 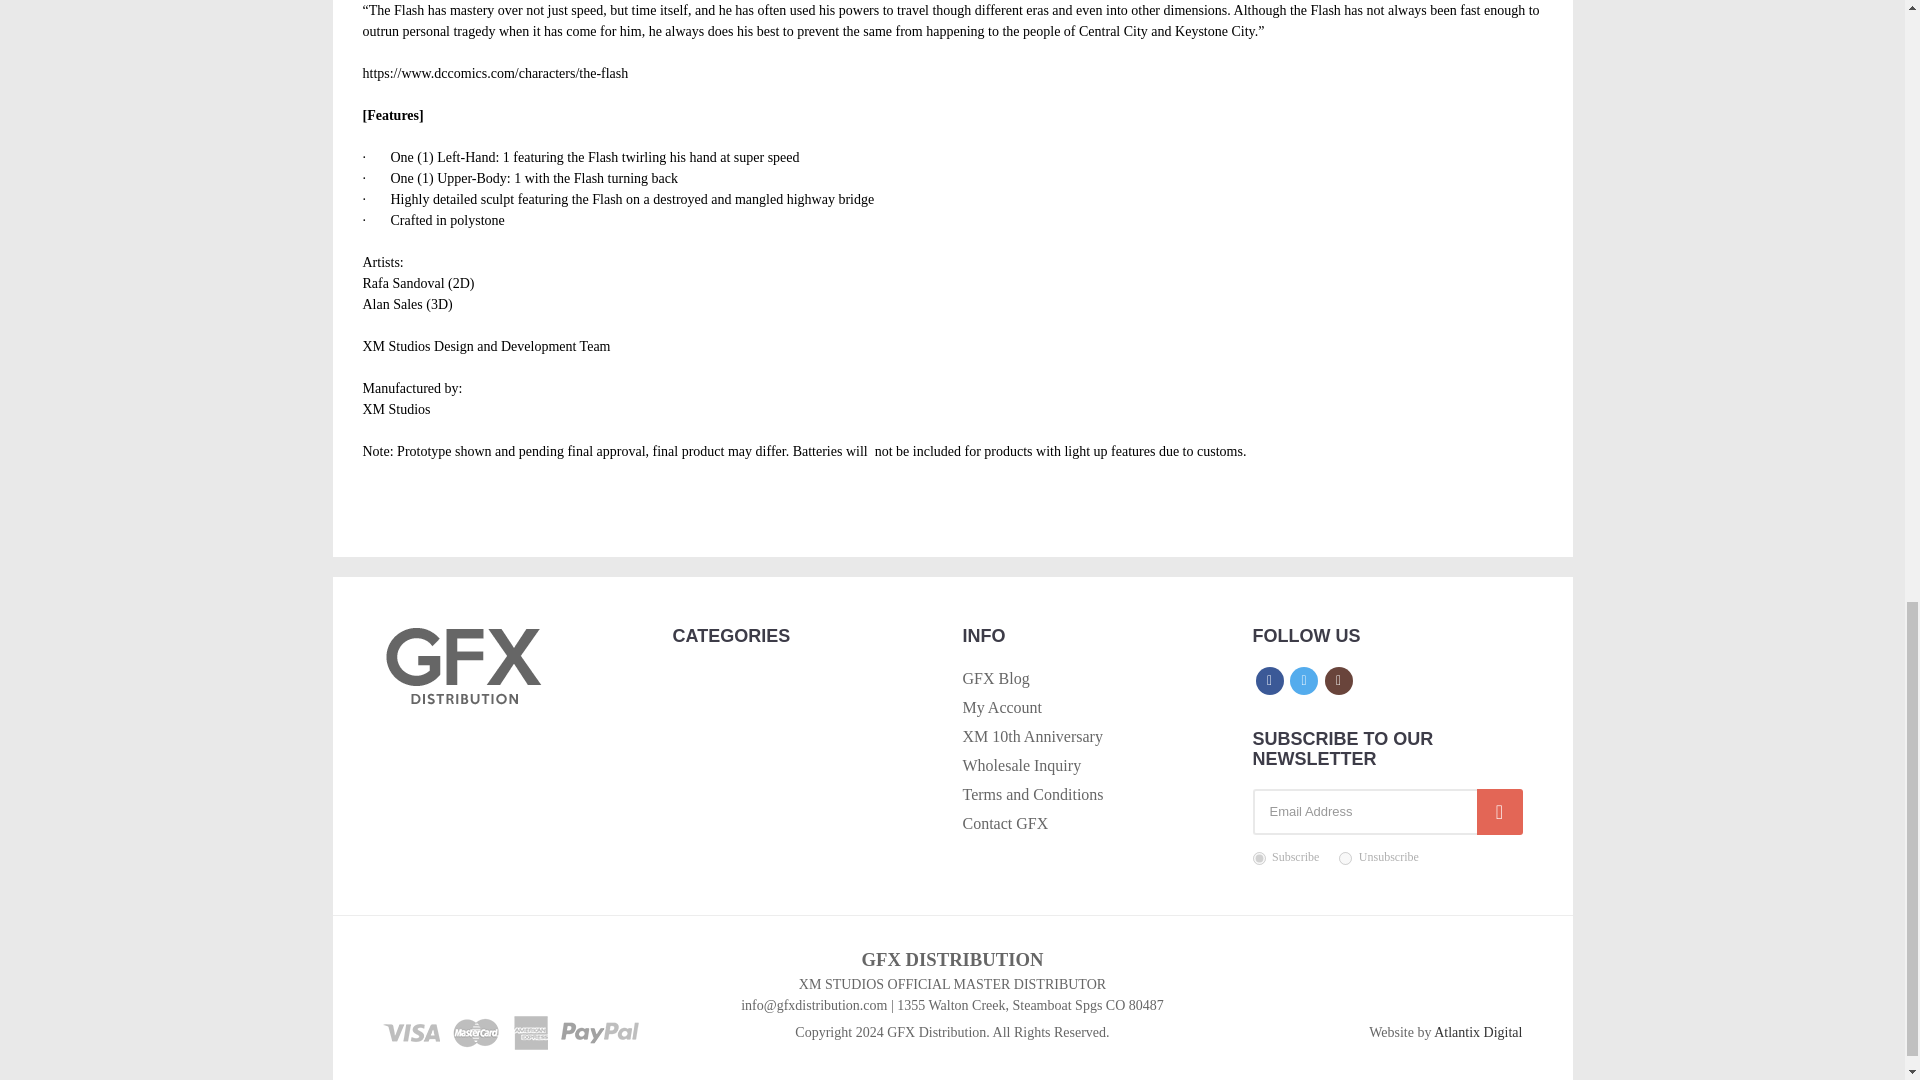 What do you see at coordinates (1270, 681) in the screenshot?
I see `Like Us on Facebook` at bounding box center [1270, 681].